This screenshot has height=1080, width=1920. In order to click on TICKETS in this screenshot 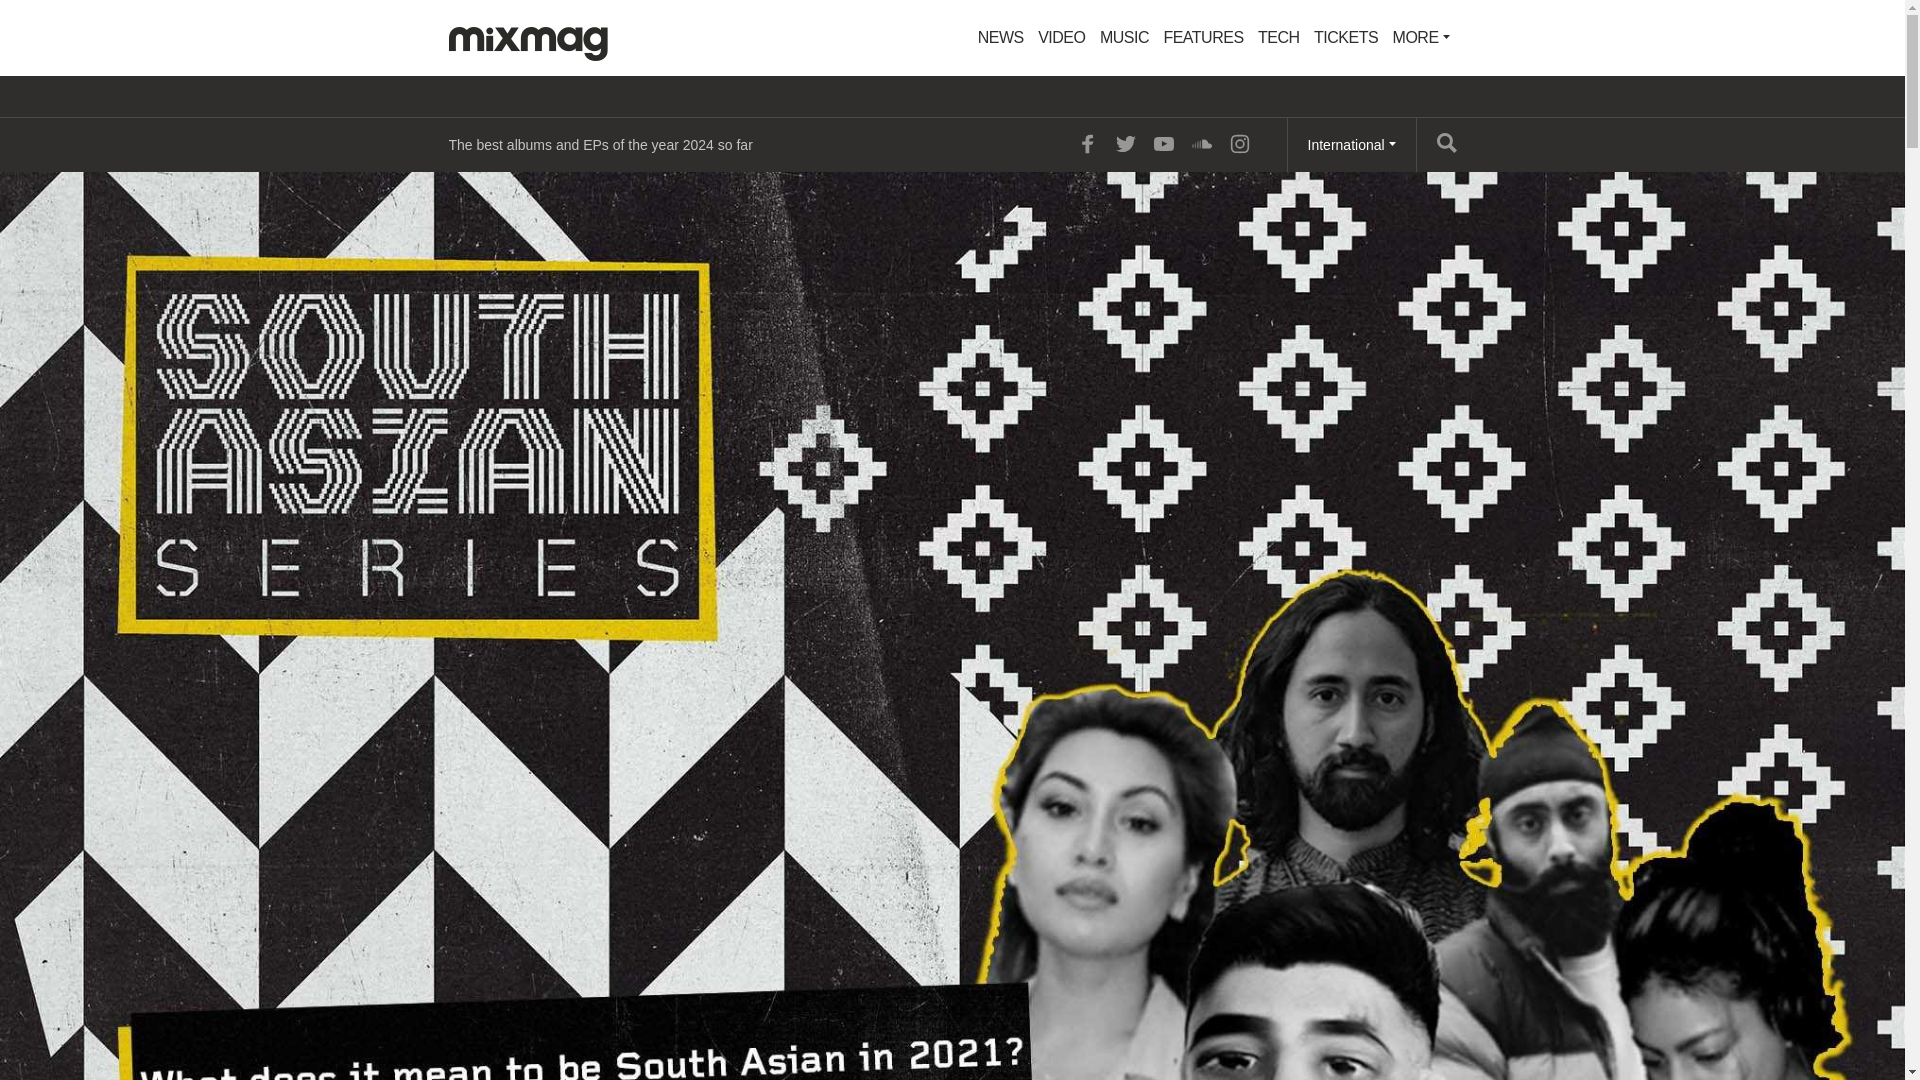, I will do `click(1346, 38)`.